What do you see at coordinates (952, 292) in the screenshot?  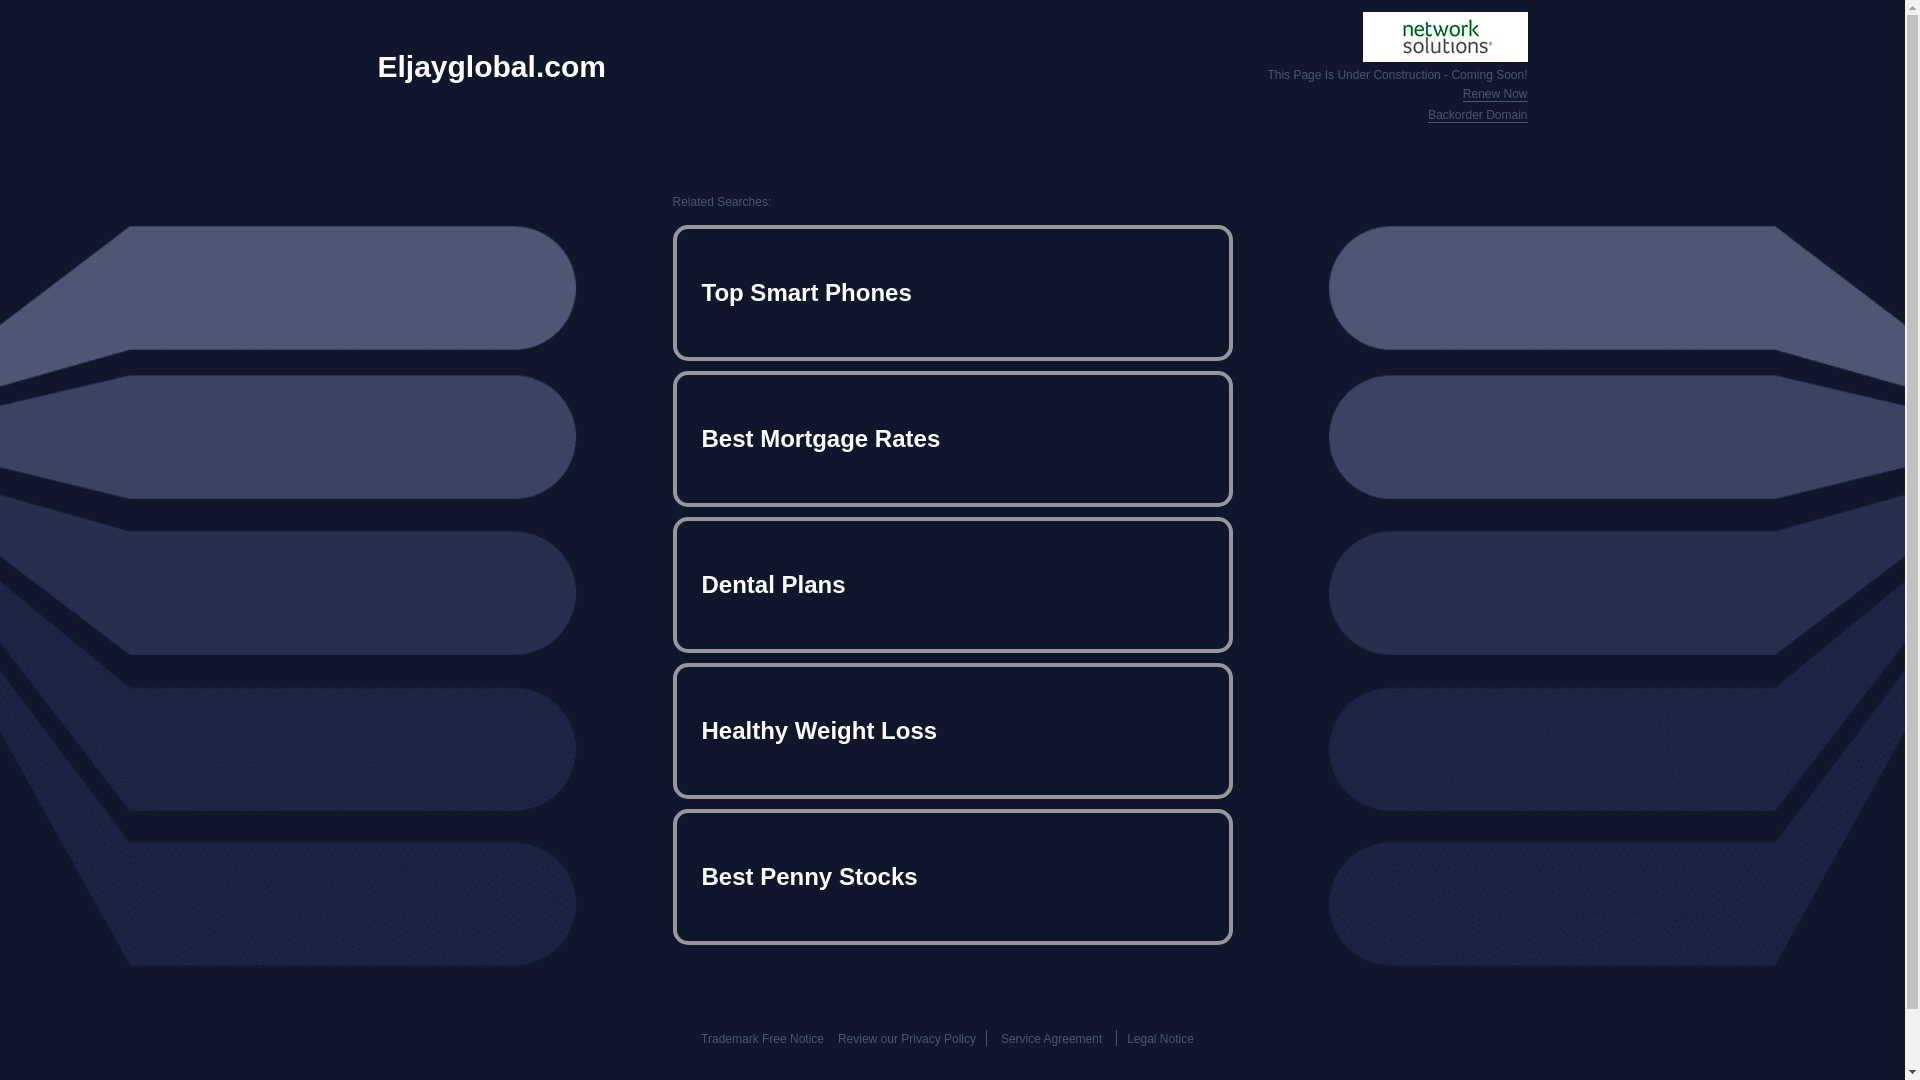 I see `Top Smart Phones` at bounding box center [952, 292].